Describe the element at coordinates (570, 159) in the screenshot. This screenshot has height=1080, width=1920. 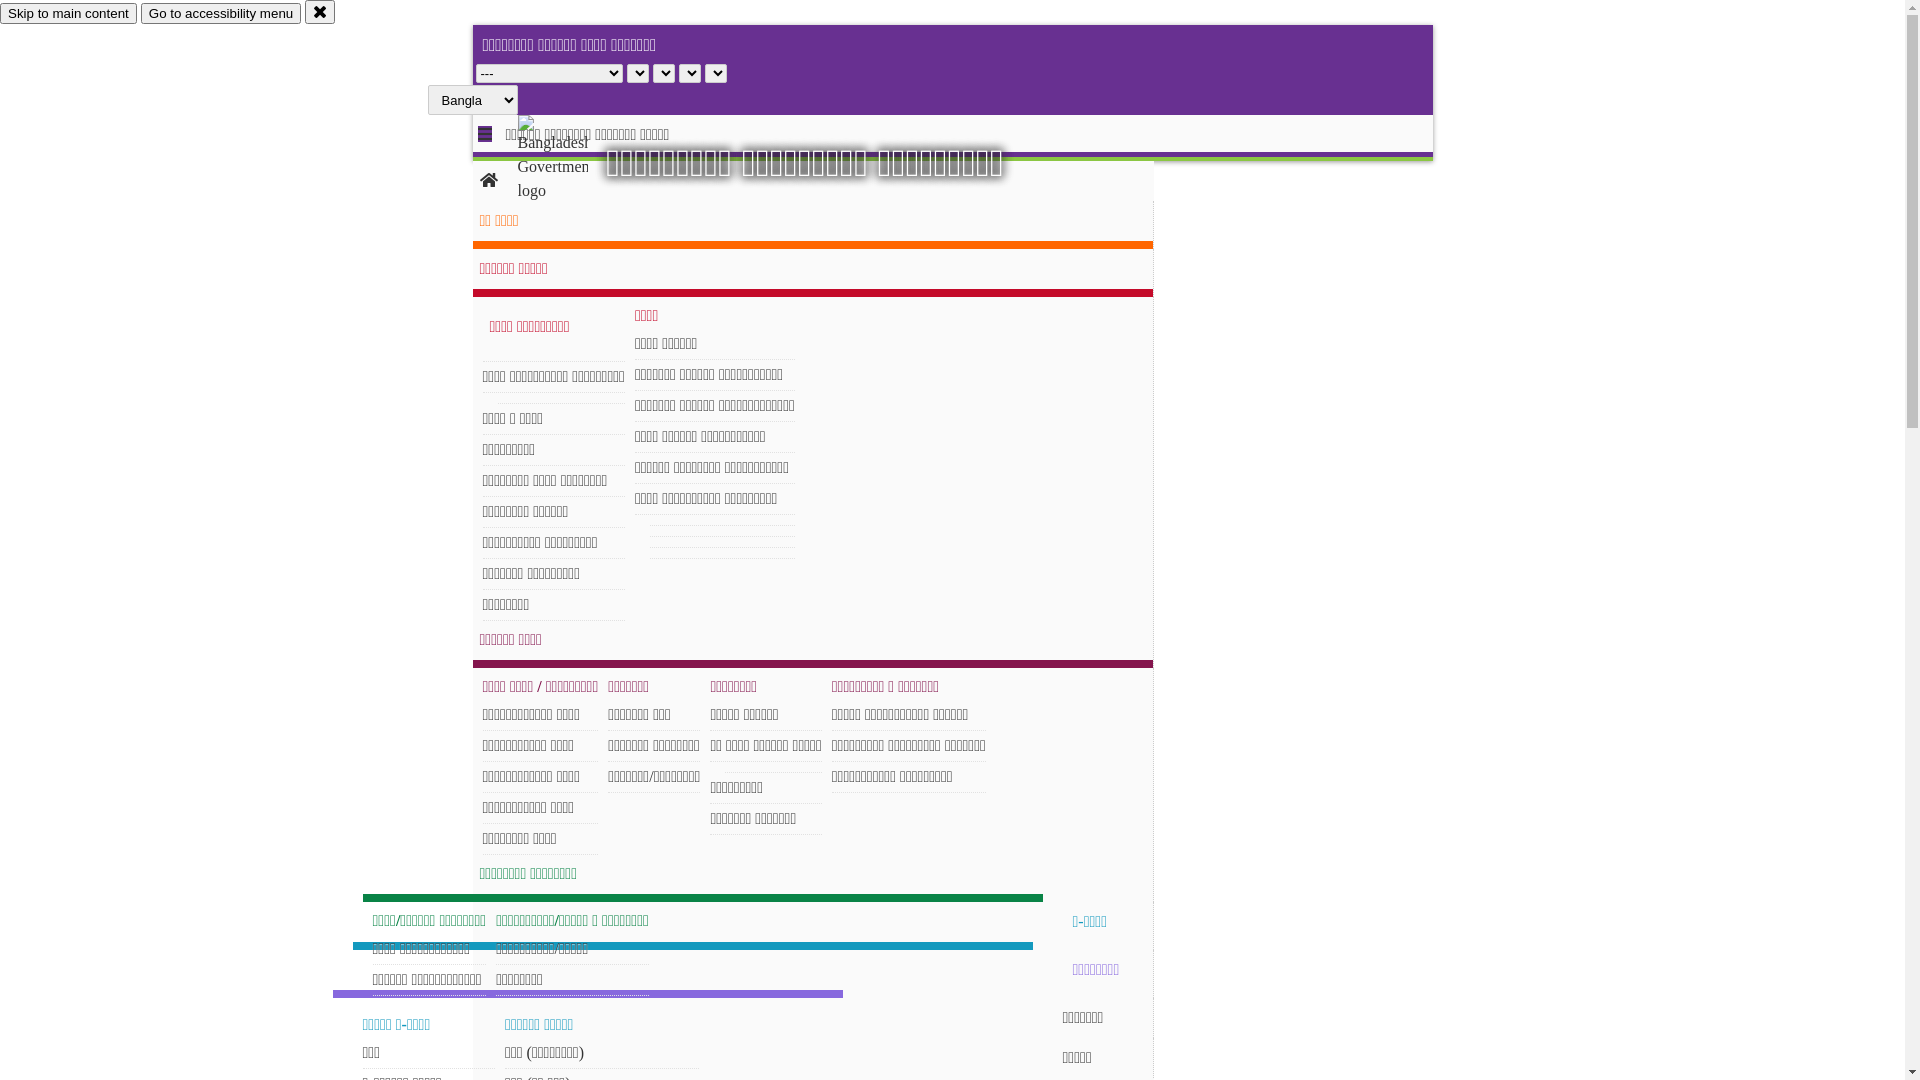
I see `
                
            ` at that location.